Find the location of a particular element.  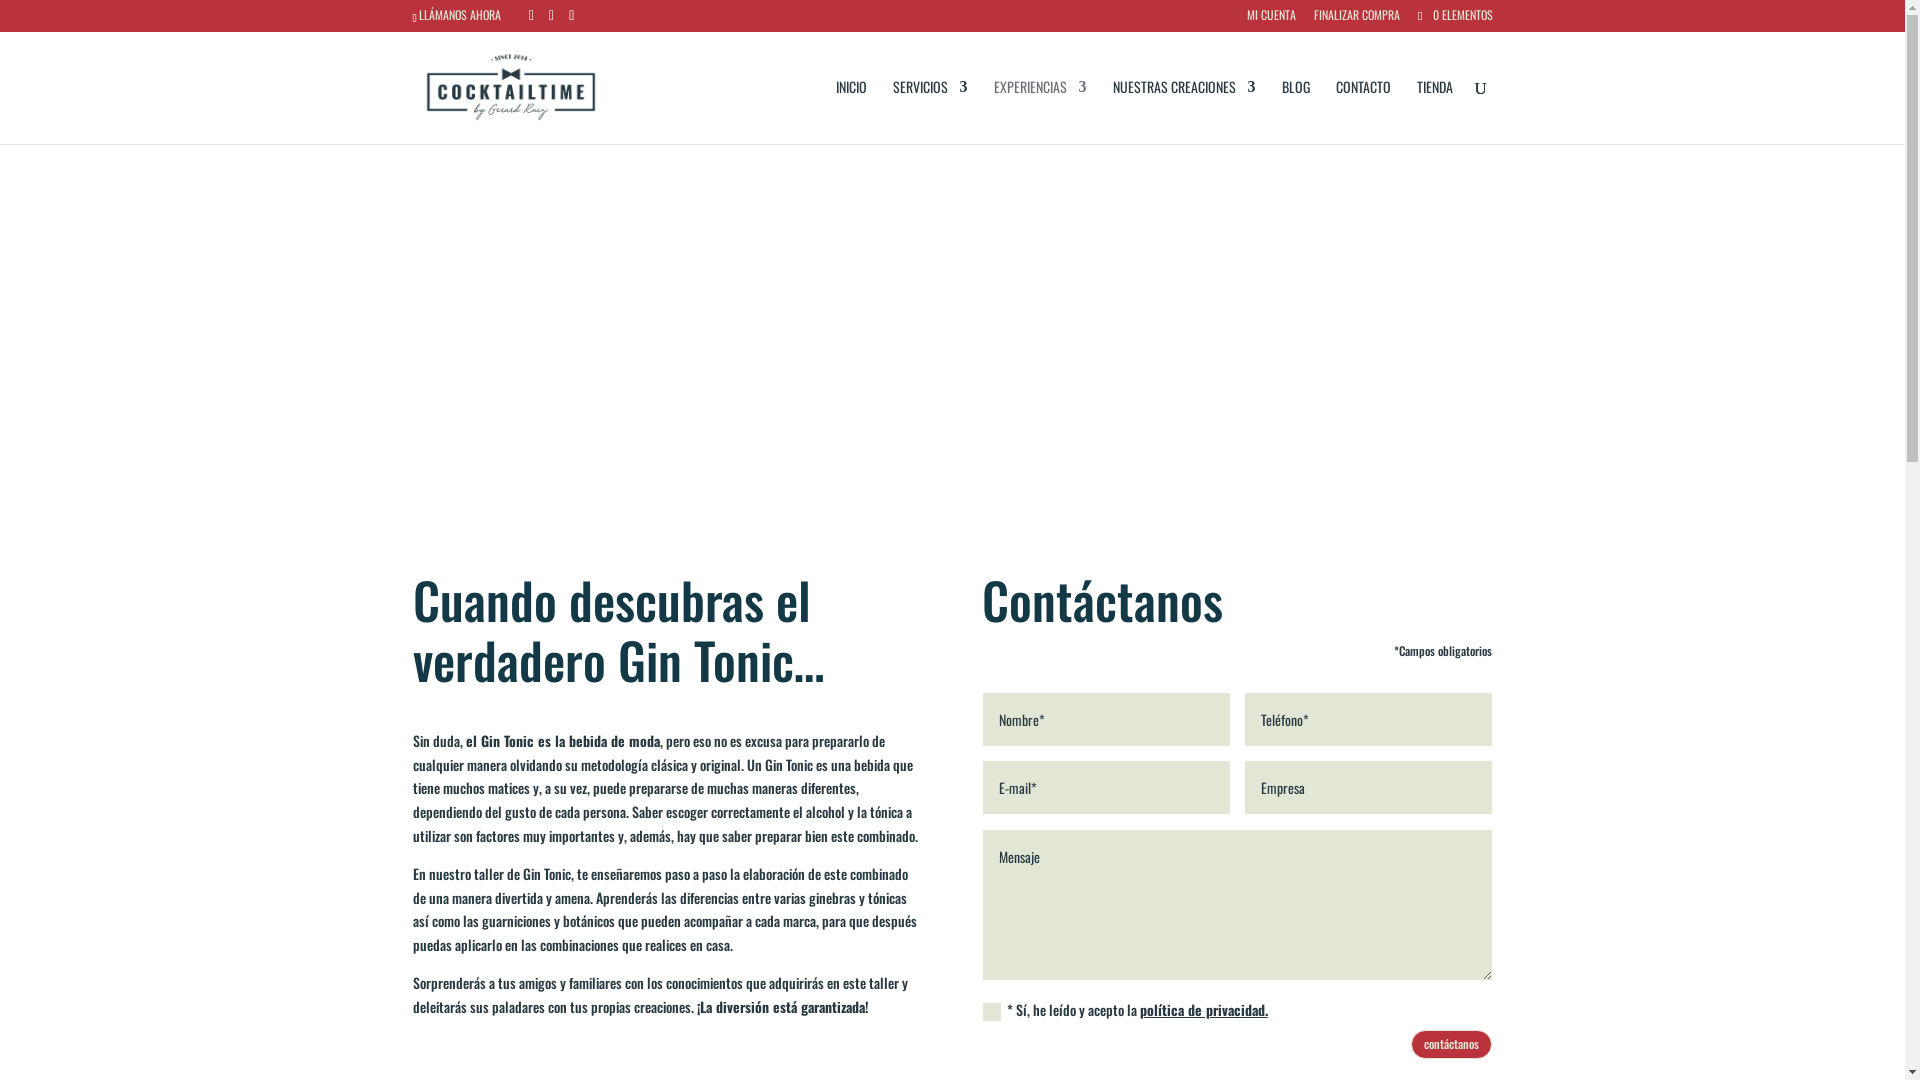

INICIO is located at coordinates (852, 112).